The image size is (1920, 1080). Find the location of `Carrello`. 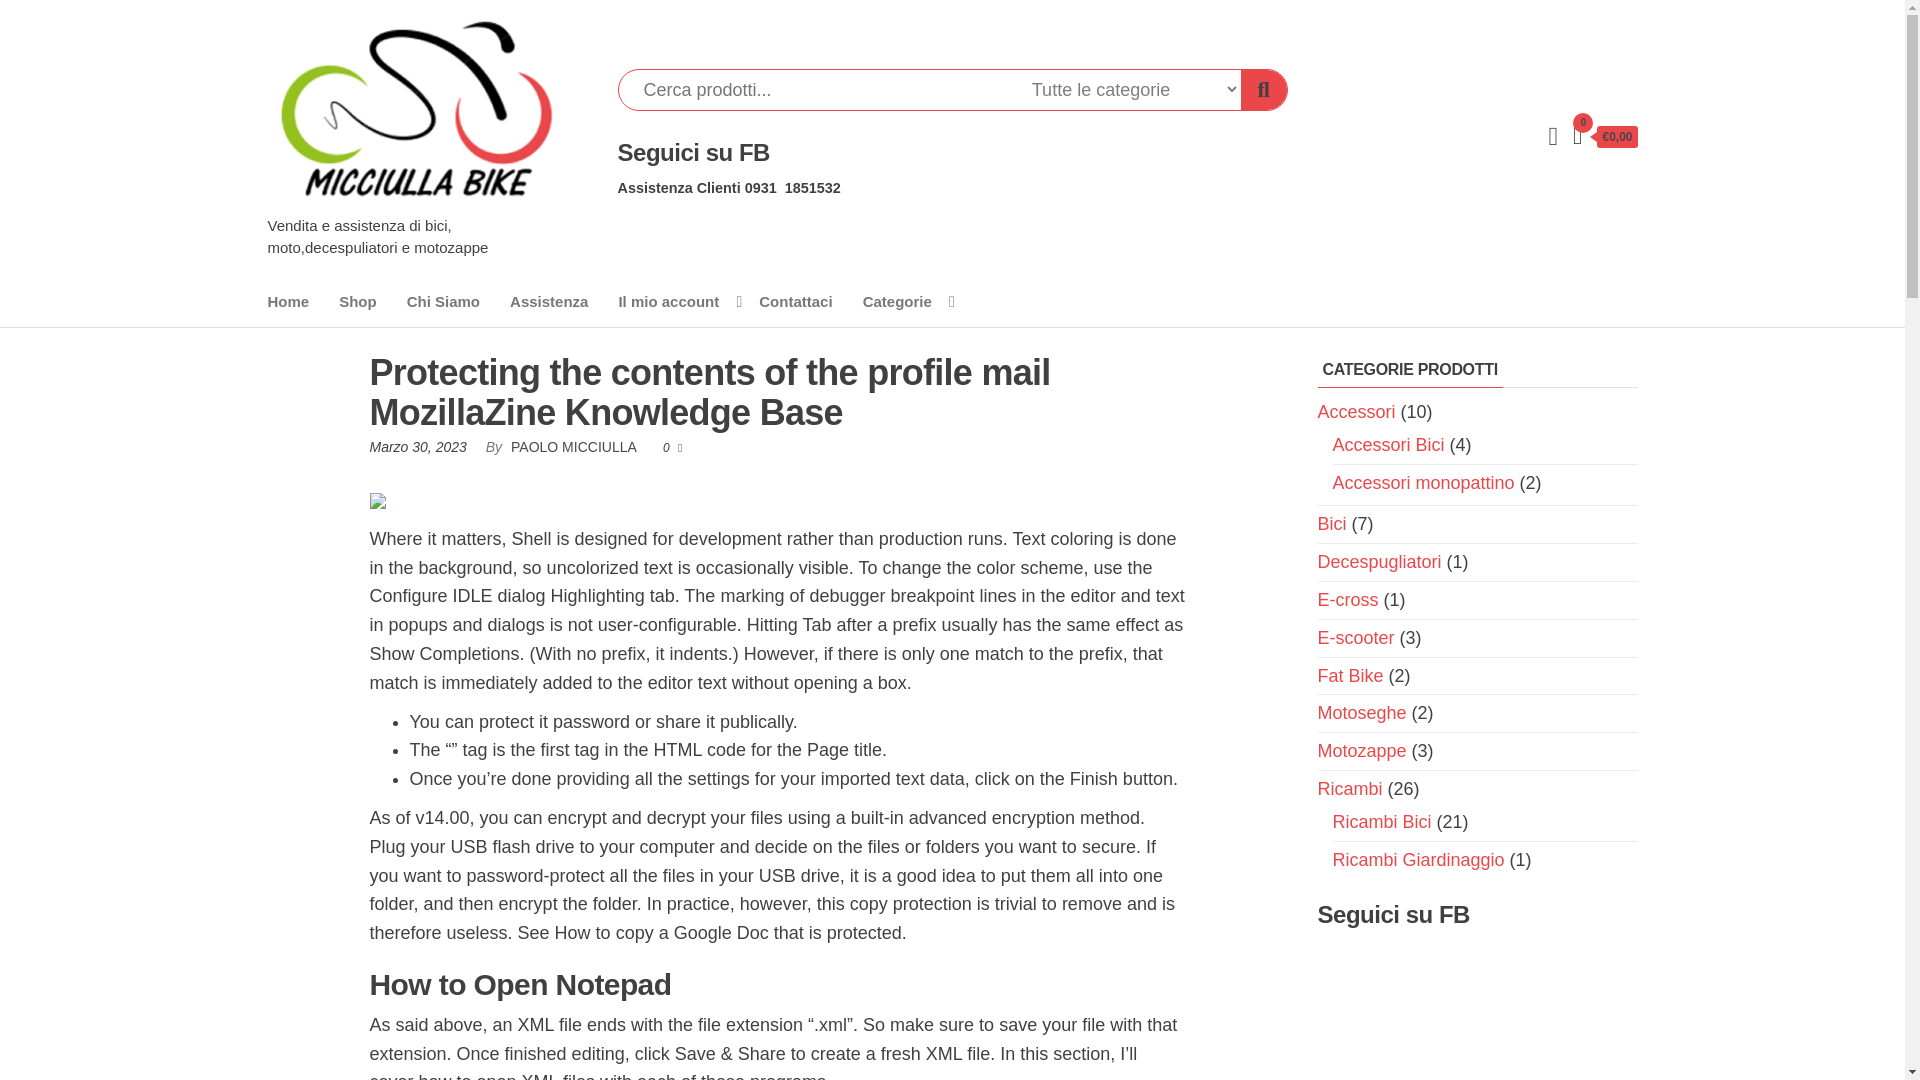

Carrello is located at coordinates (1604, 138).